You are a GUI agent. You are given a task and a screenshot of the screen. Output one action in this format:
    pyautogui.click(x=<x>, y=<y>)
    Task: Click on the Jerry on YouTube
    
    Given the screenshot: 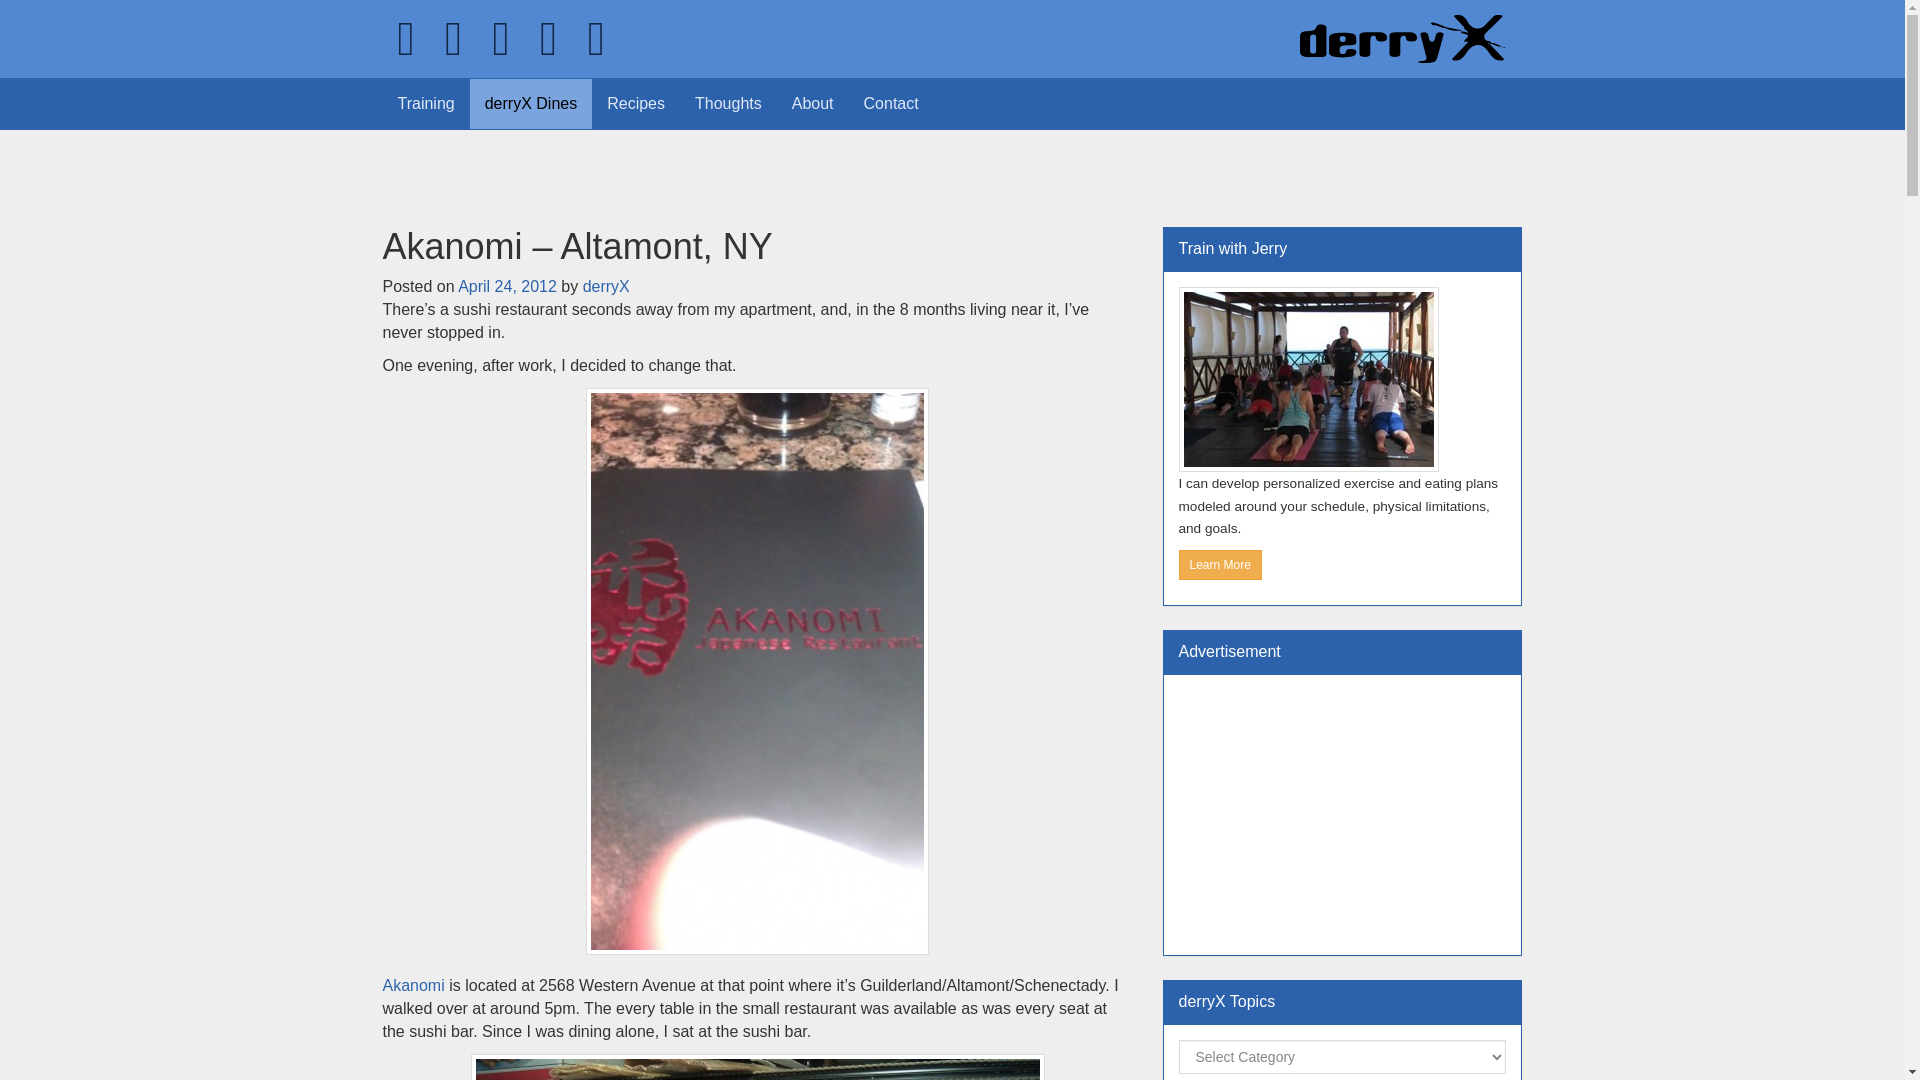 What is the action you would take?
    pyautogui.click(x=548, y=38)
    